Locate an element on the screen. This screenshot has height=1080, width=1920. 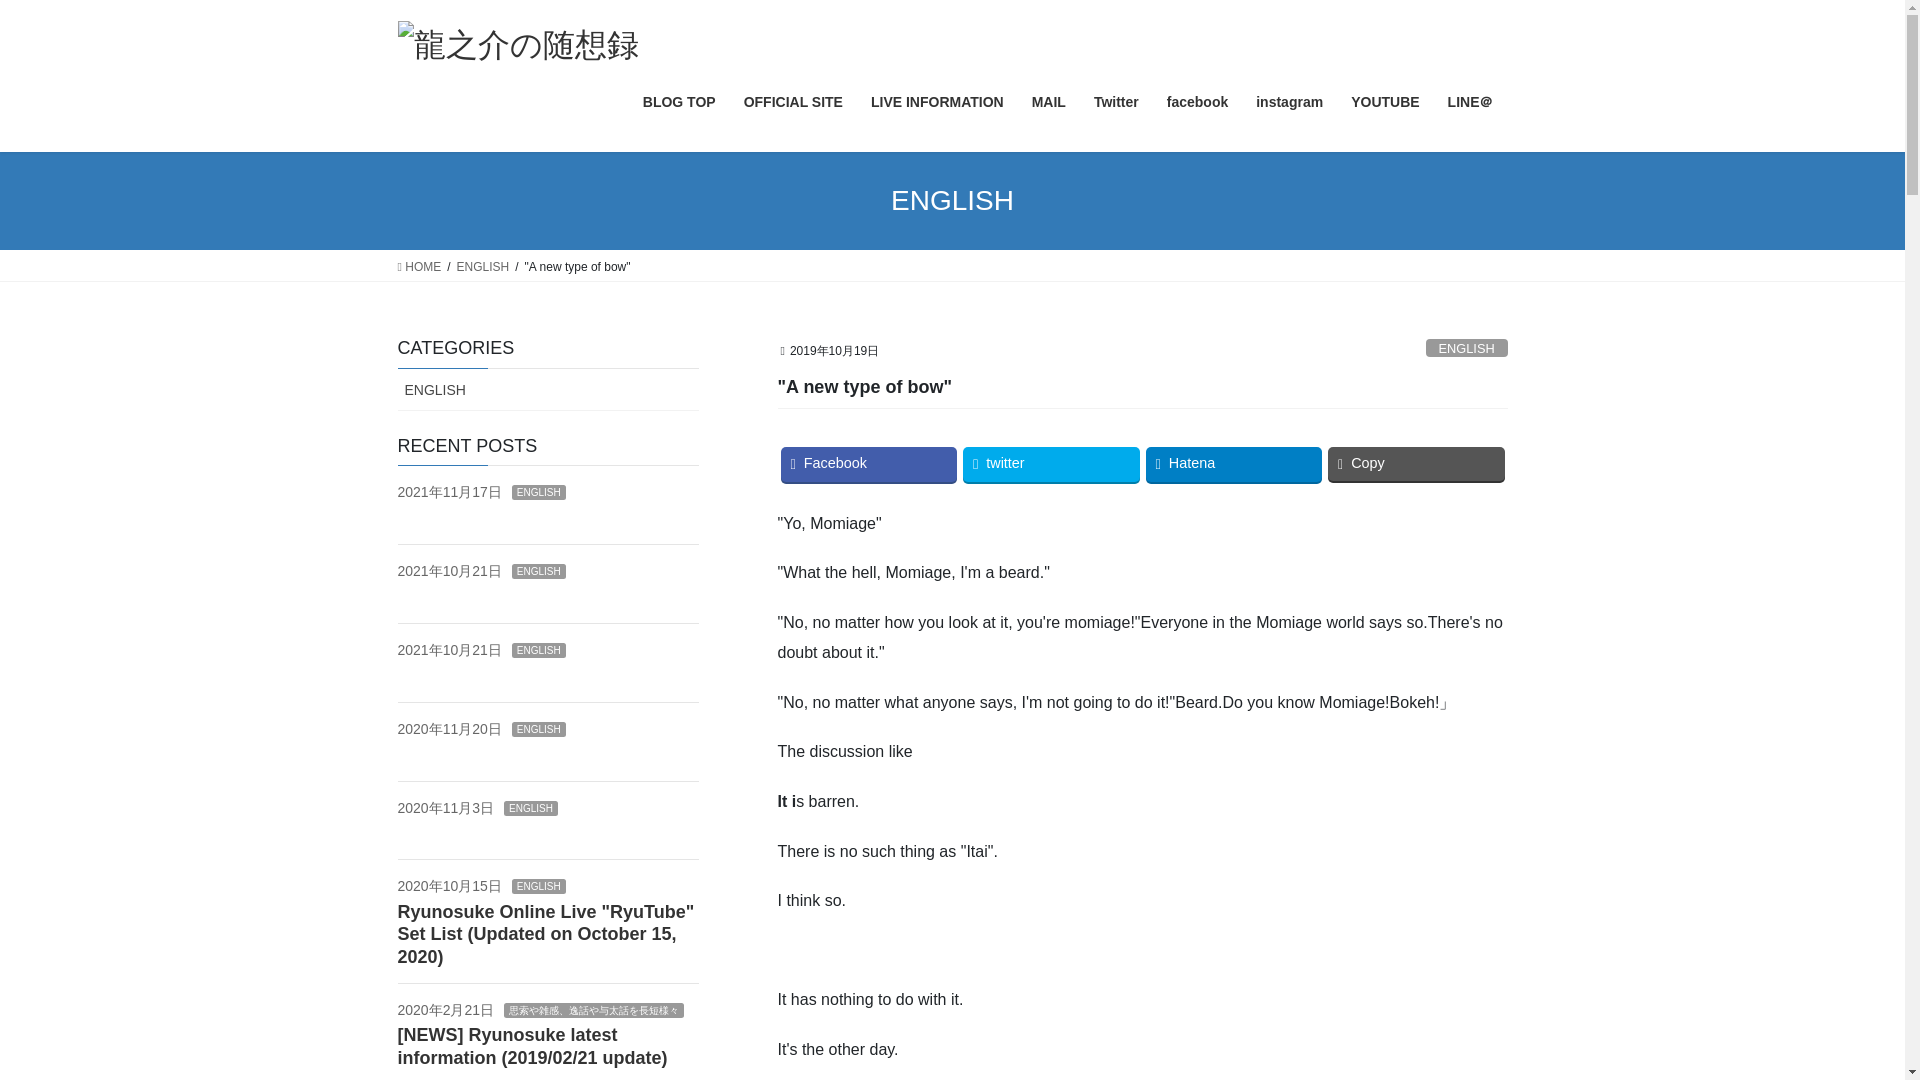
BLOG TOP is located at coordinates (679, 102).